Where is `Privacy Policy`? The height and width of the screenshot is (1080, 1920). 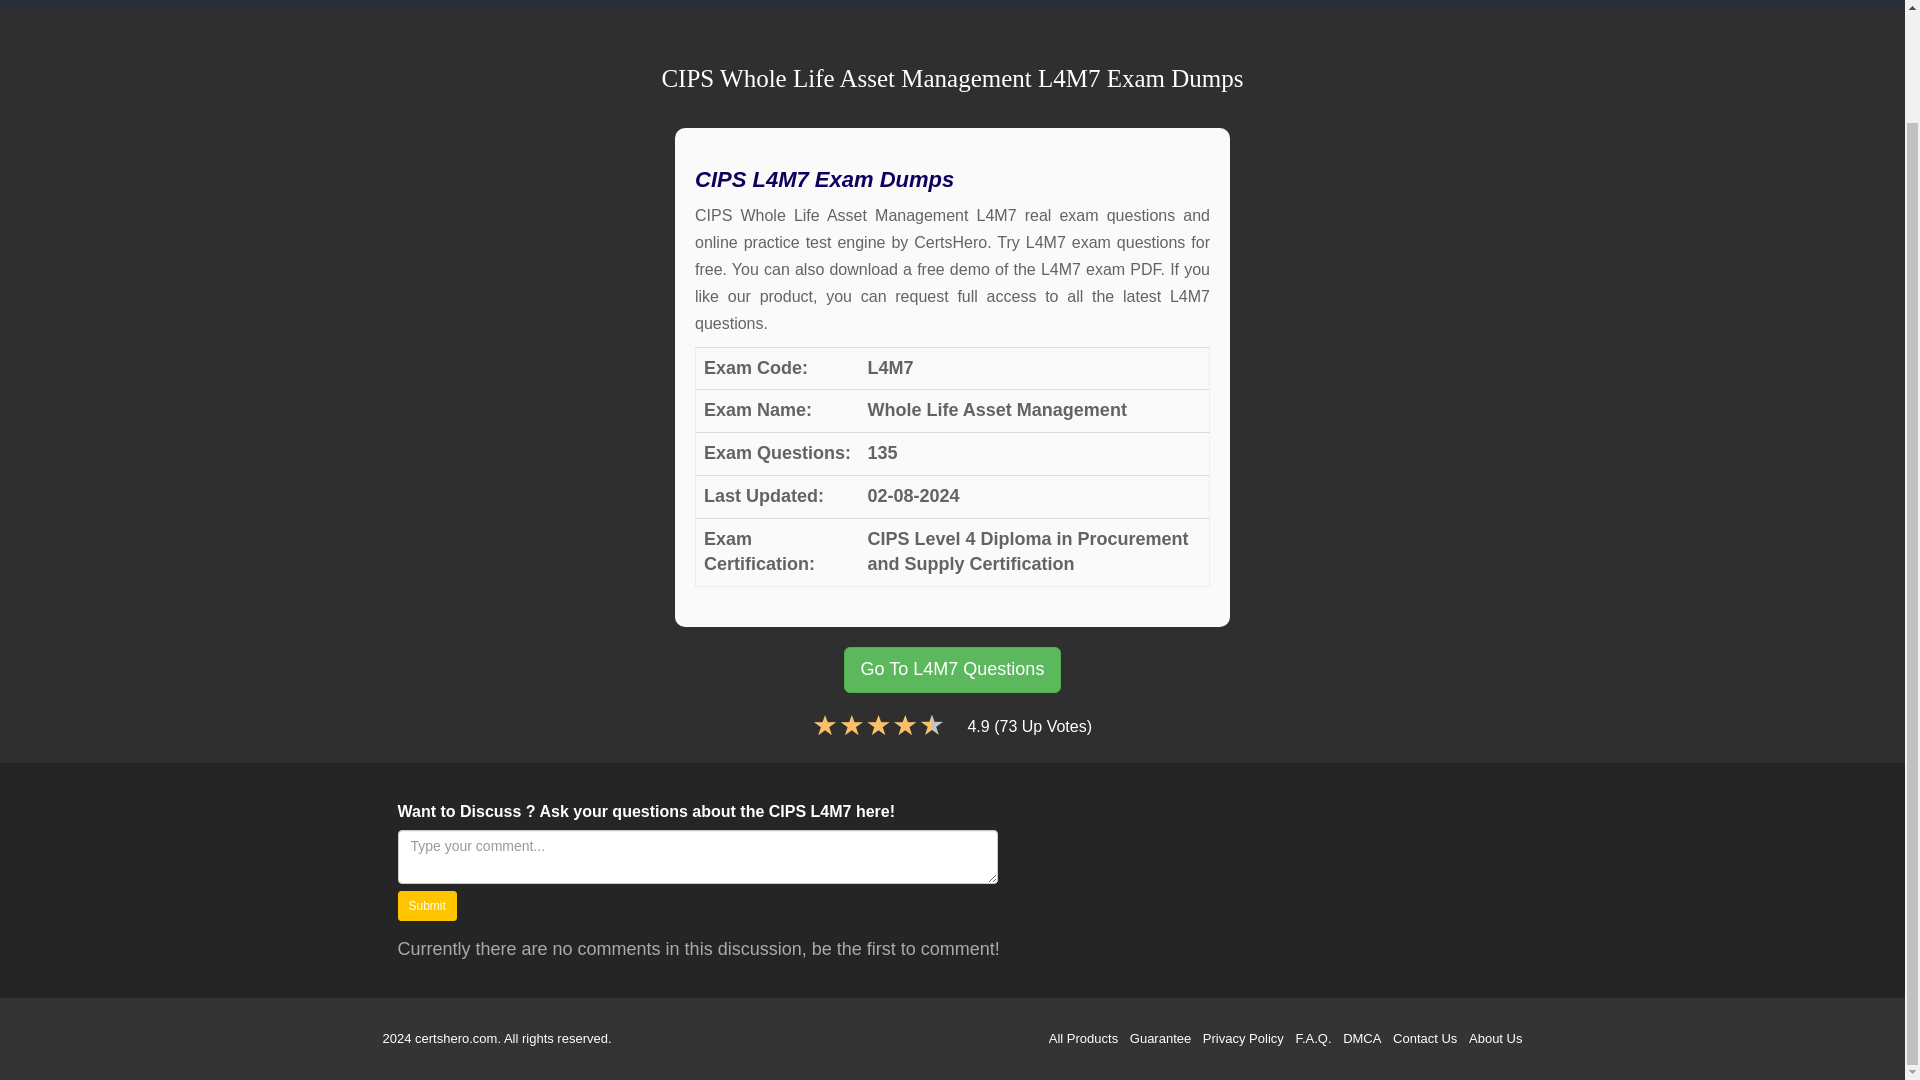 Privacy Policy is located at coordinates (1244, 1038).